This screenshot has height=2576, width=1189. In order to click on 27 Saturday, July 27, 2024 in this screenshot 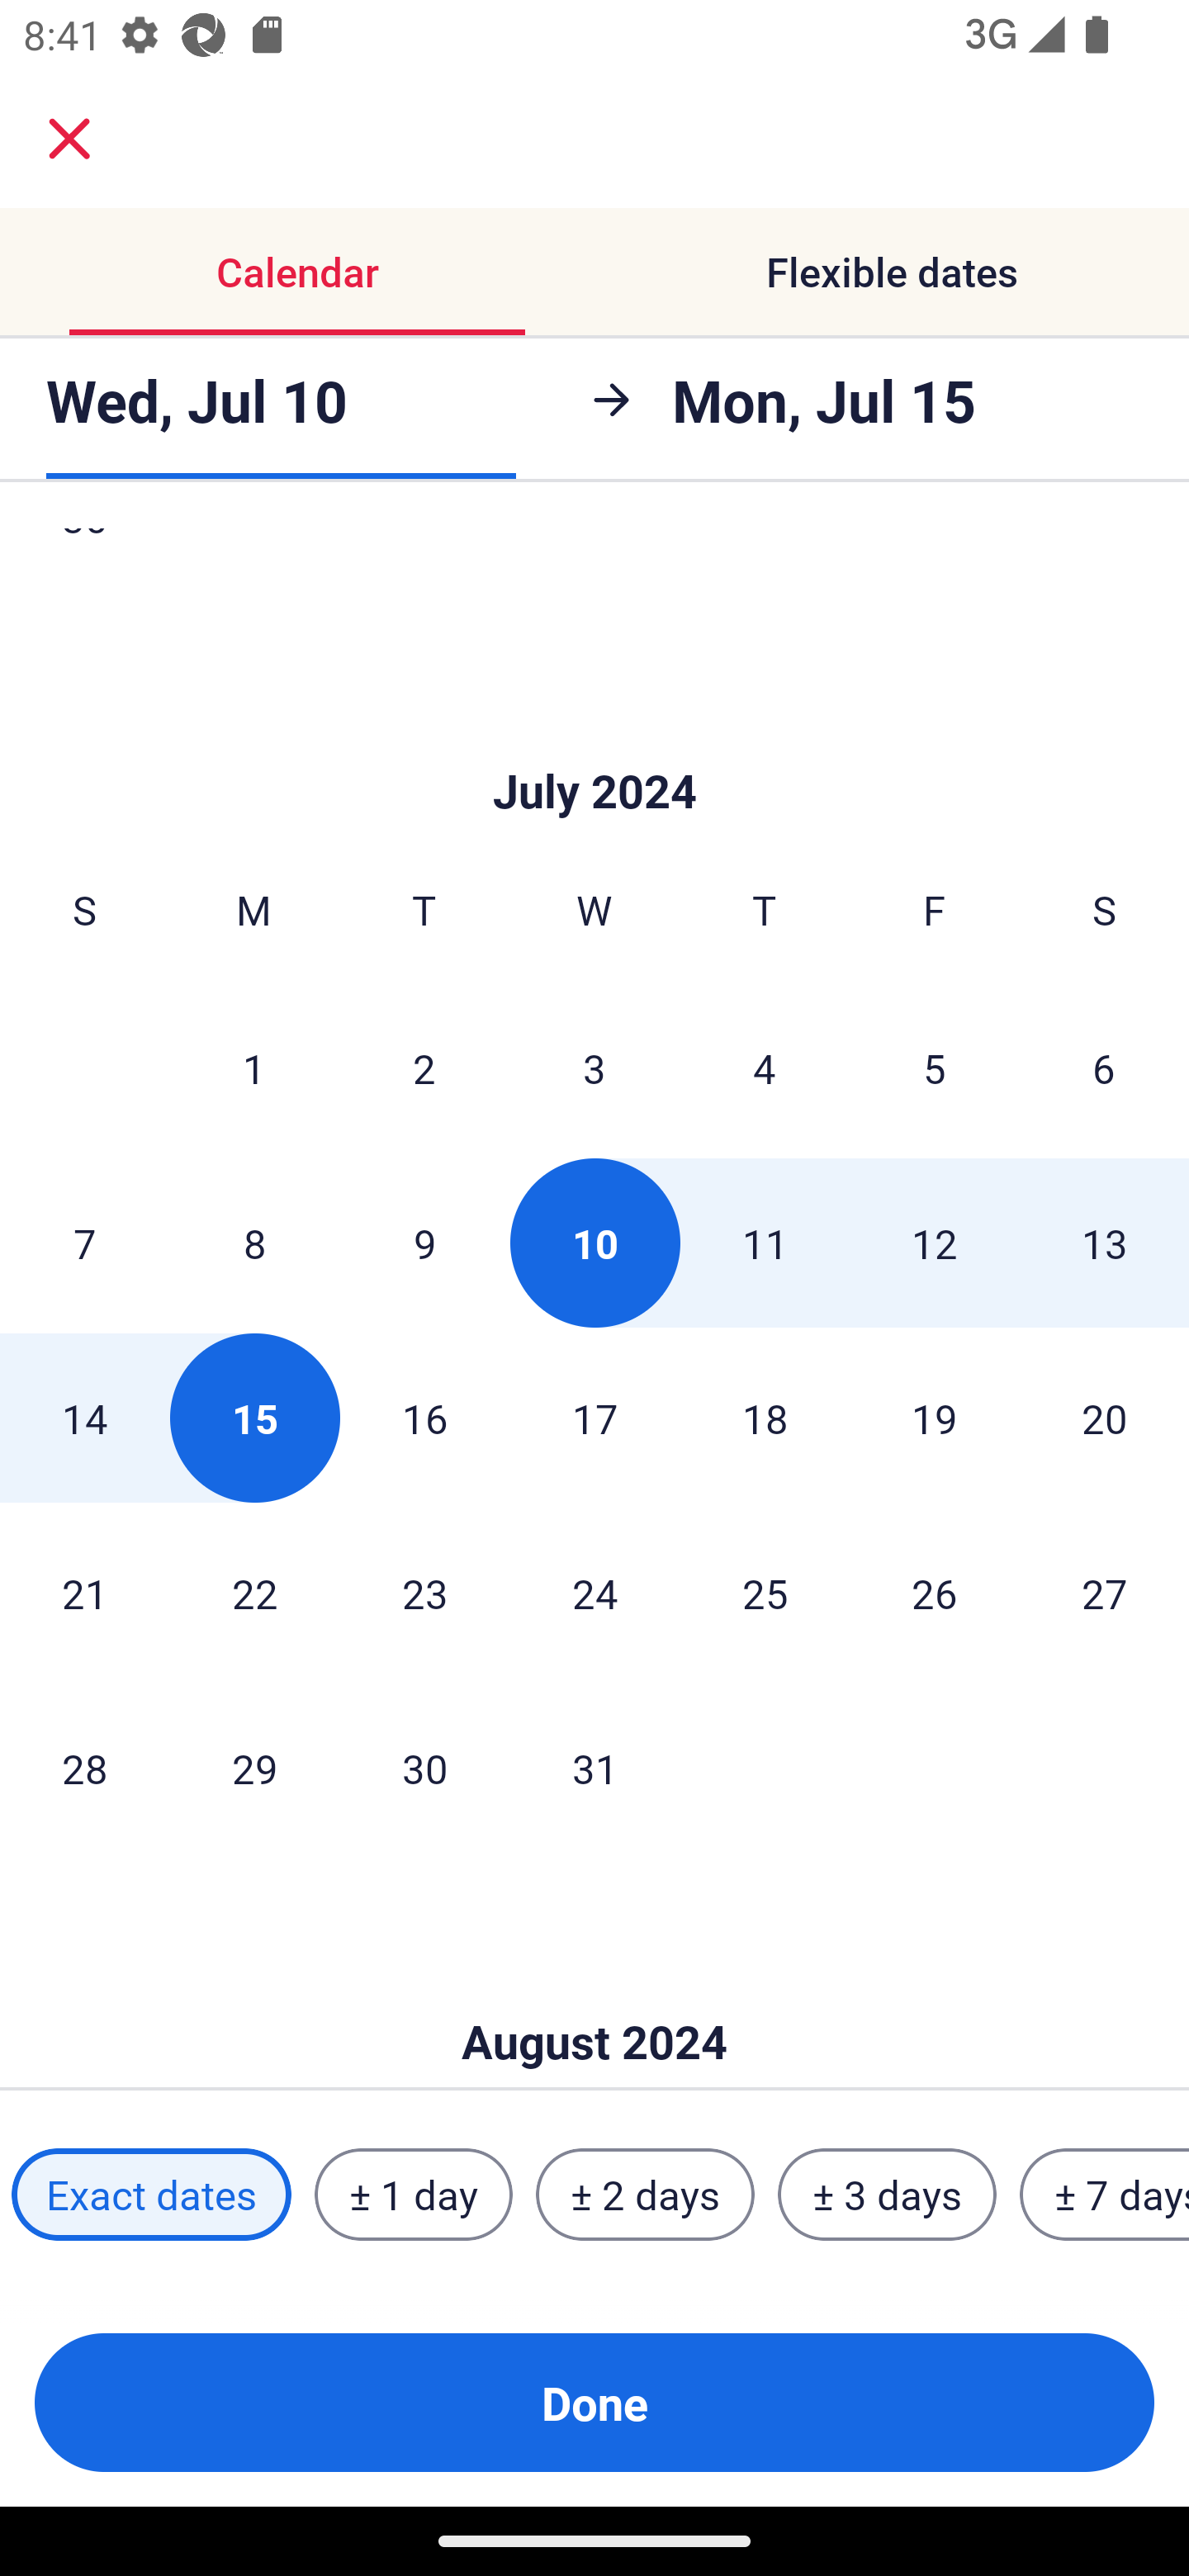, I will do `click(1105, 1593)`.